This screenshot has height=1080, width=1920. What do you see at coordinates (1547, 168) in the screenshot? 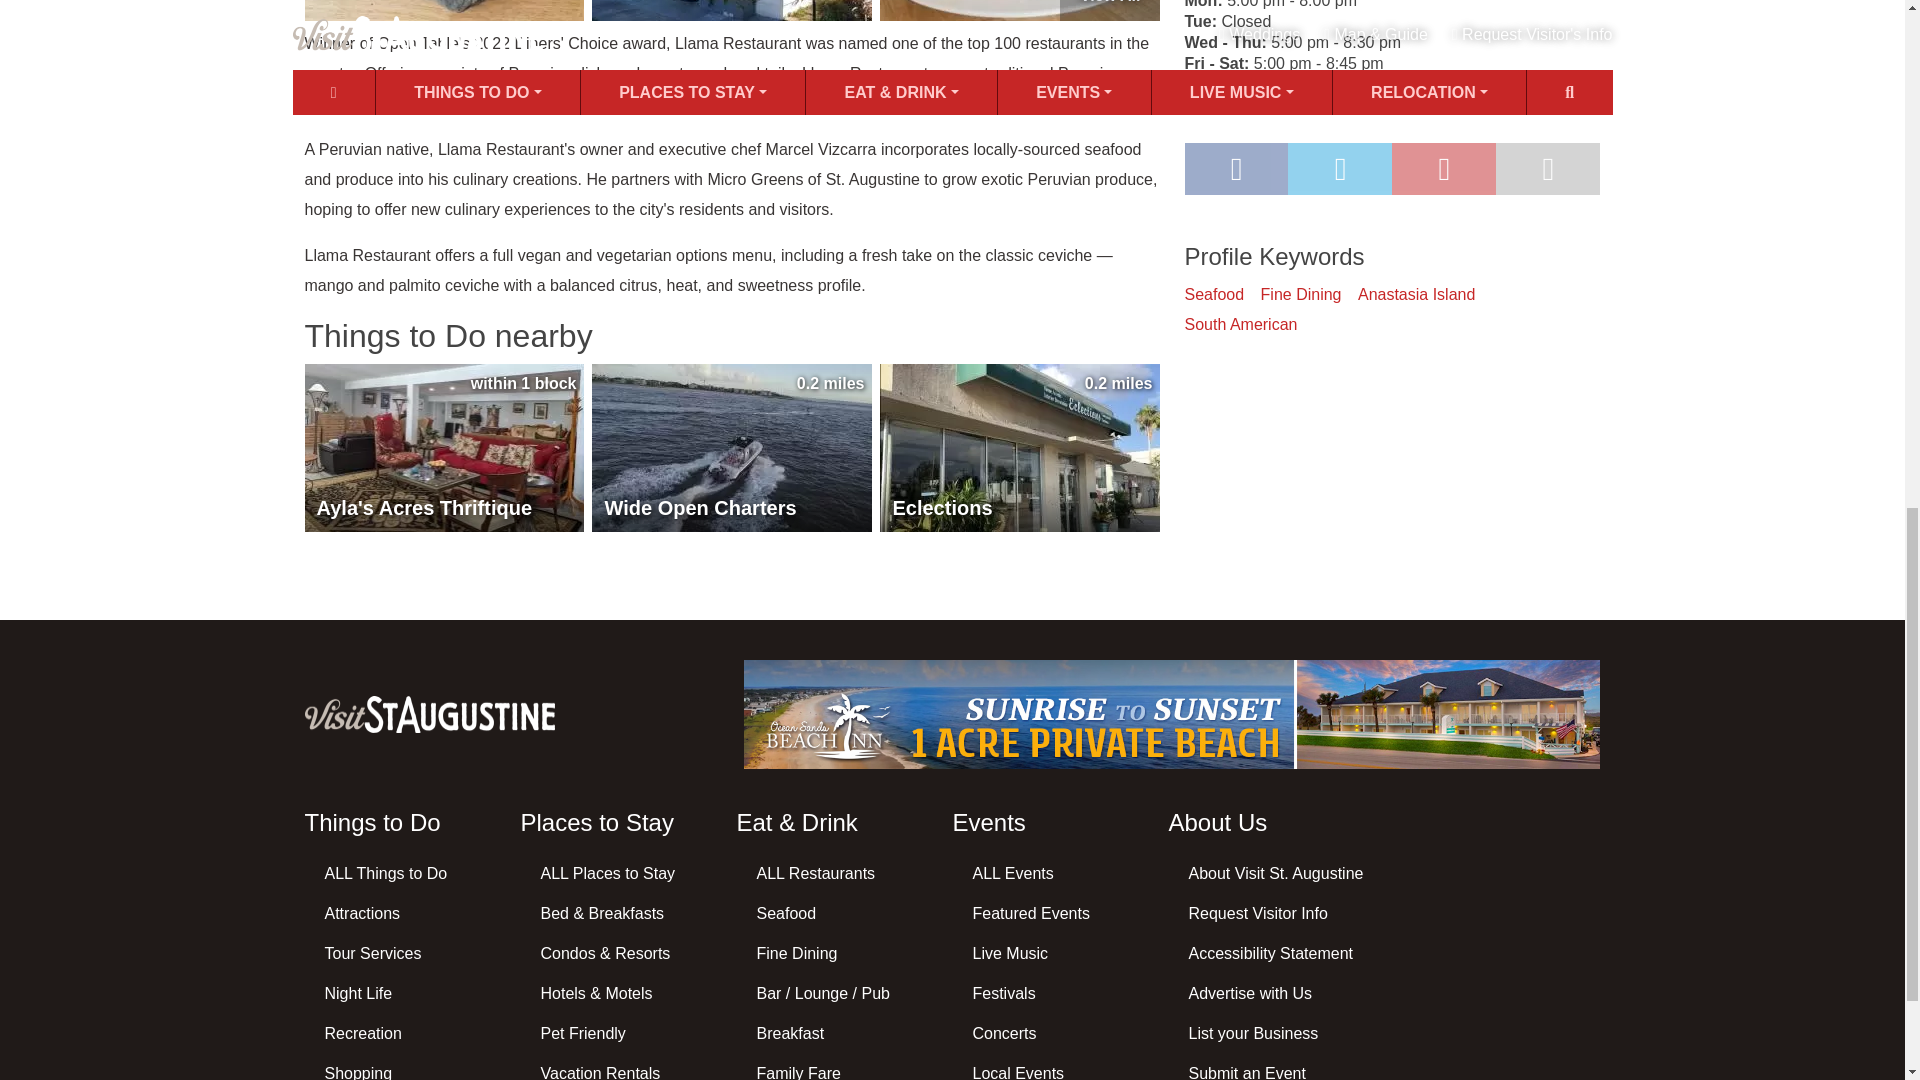
I see `Share in an Email` at bounding box center [1547, 168].